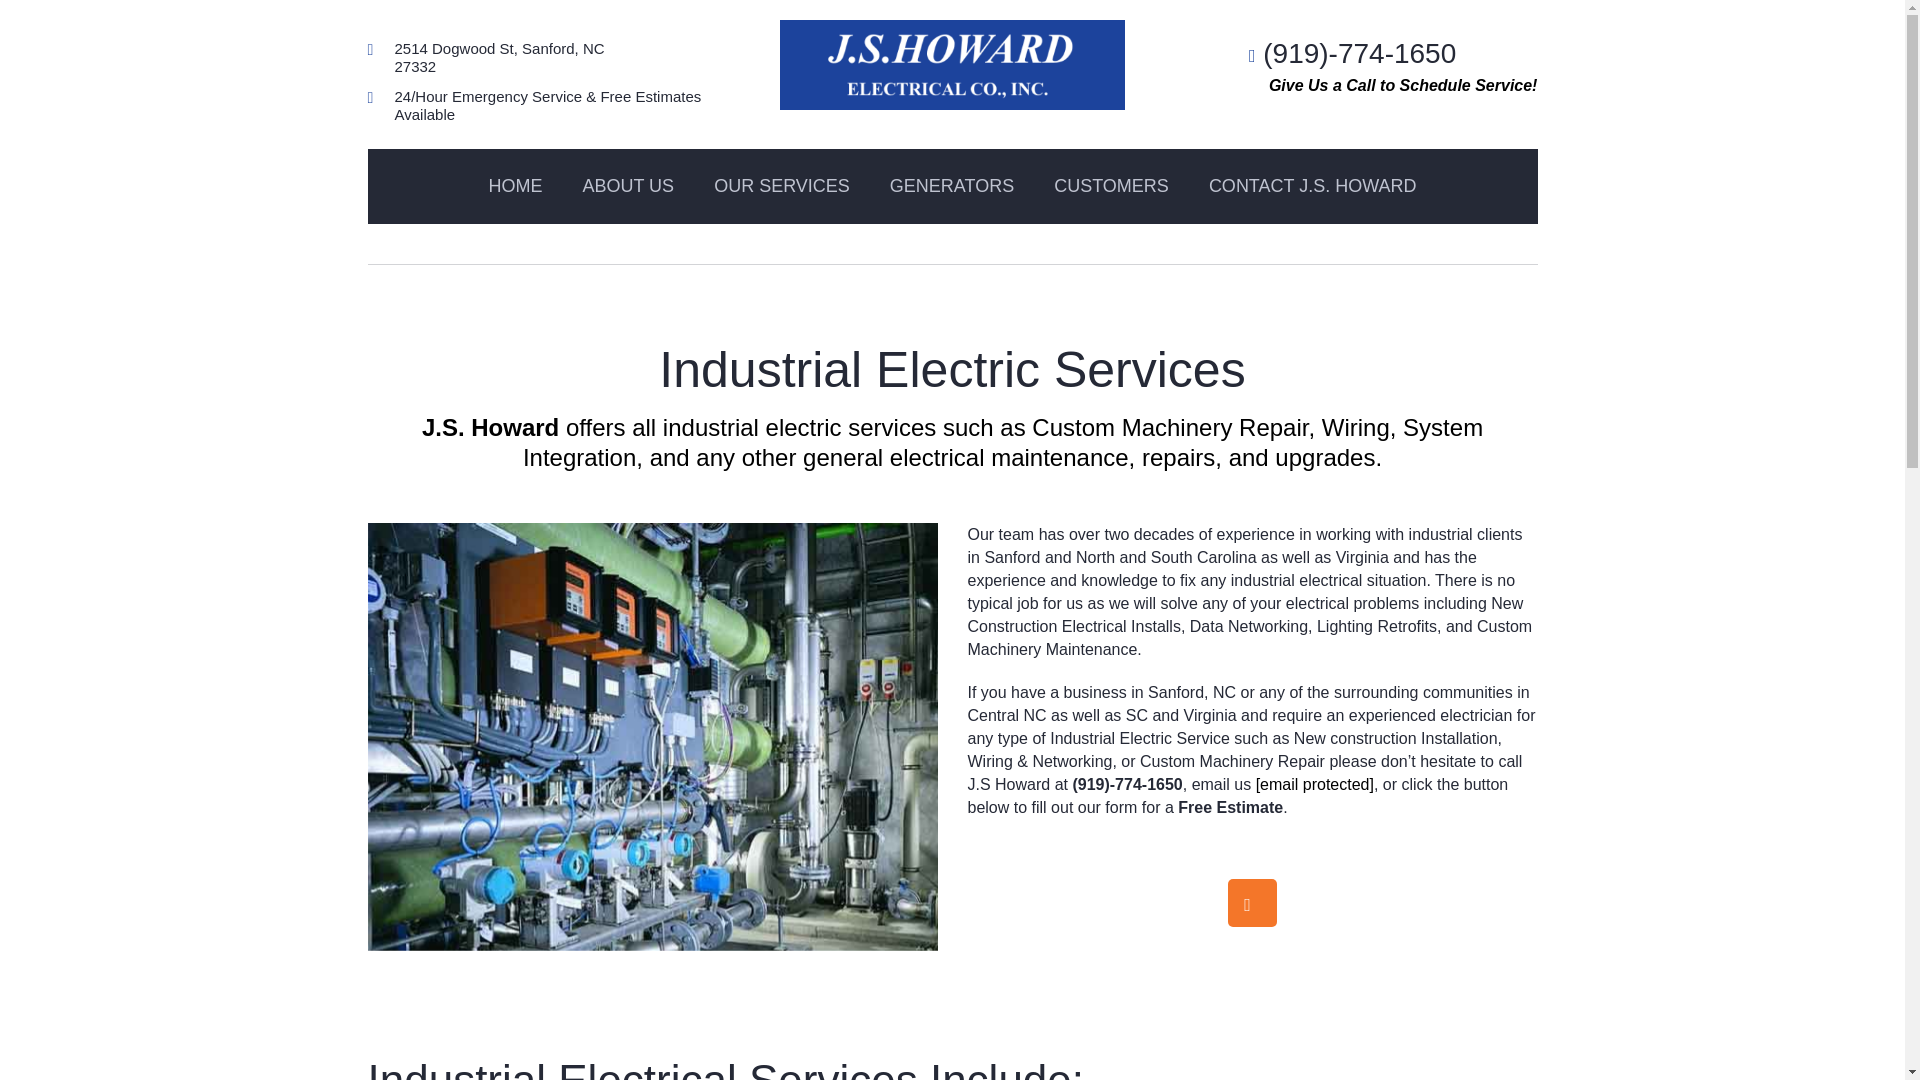 This screenshot has height=1080, width=1920. Describe the element at coordinates (515, 186) in the screenshot. I see `HOME` at that location.